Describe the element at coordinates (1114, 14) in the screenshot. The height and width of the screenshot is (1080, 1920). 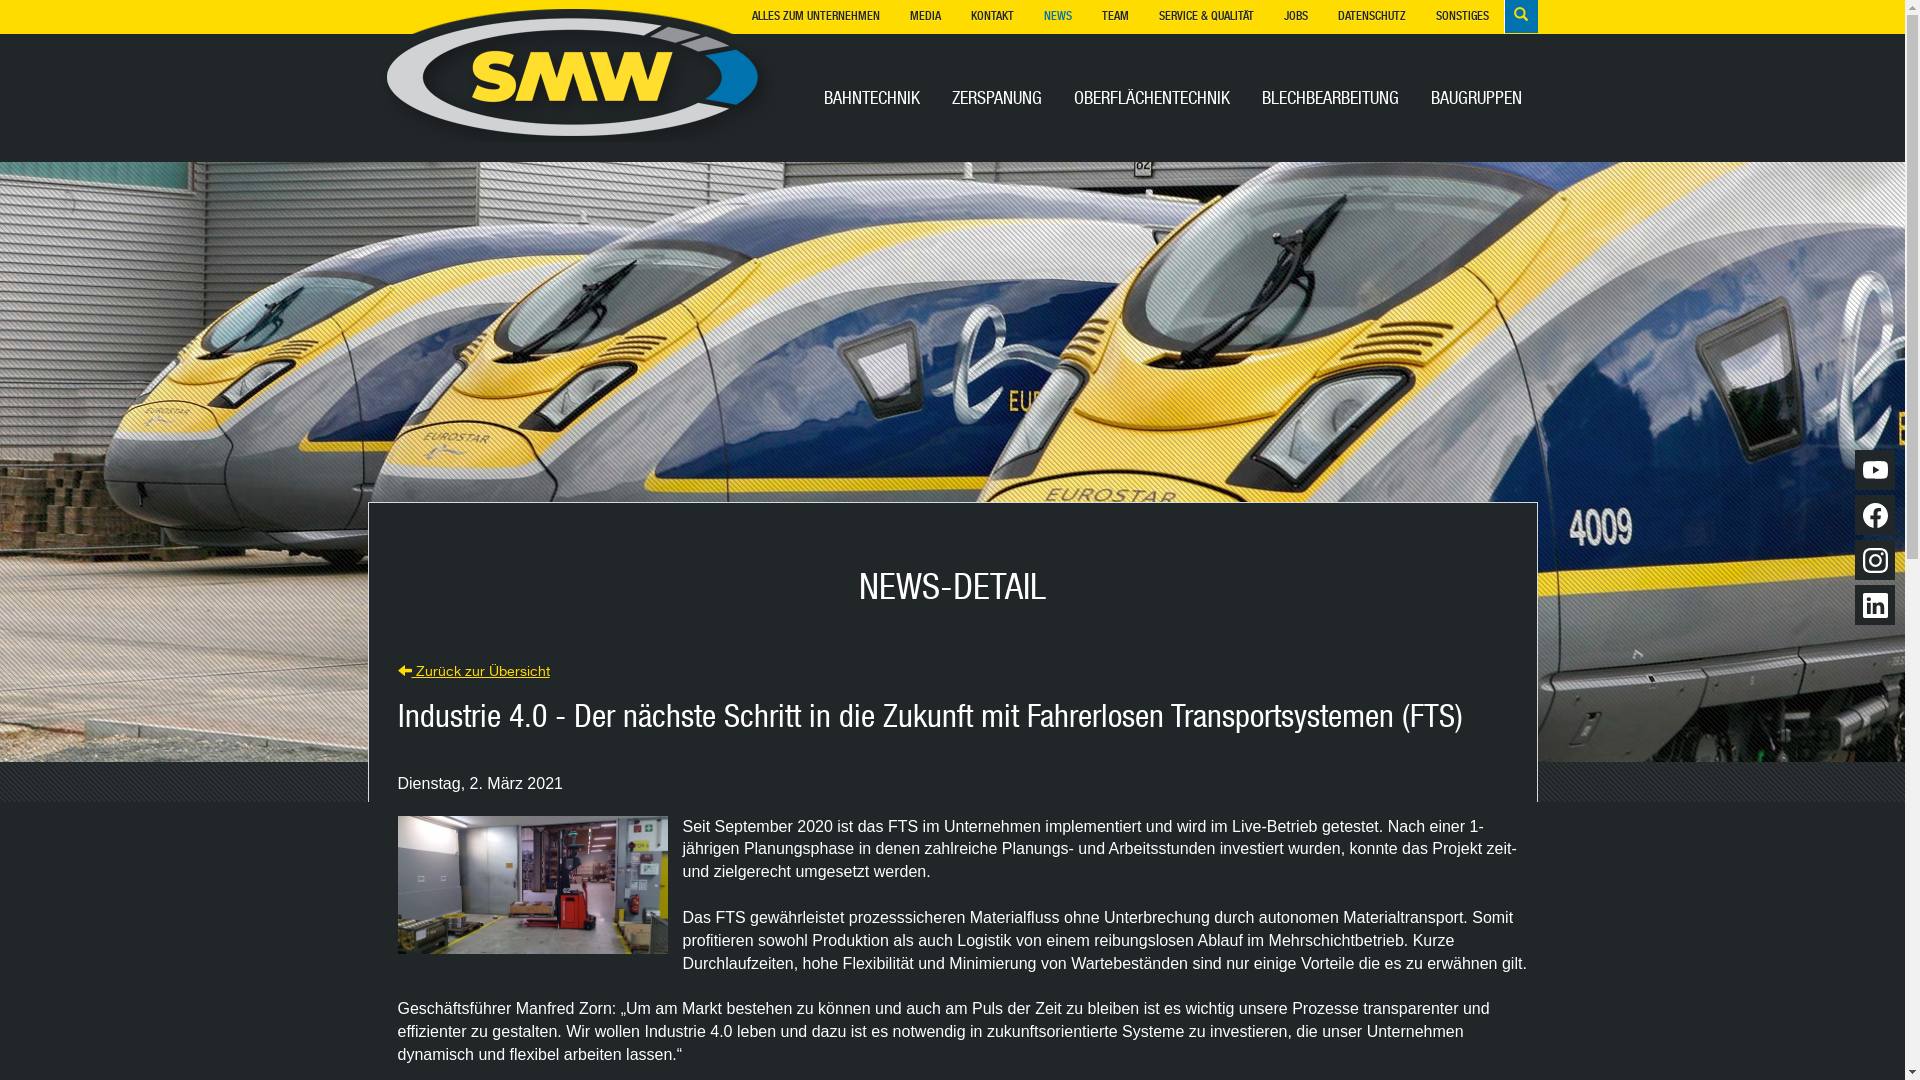
I see `TEAM` at that location.